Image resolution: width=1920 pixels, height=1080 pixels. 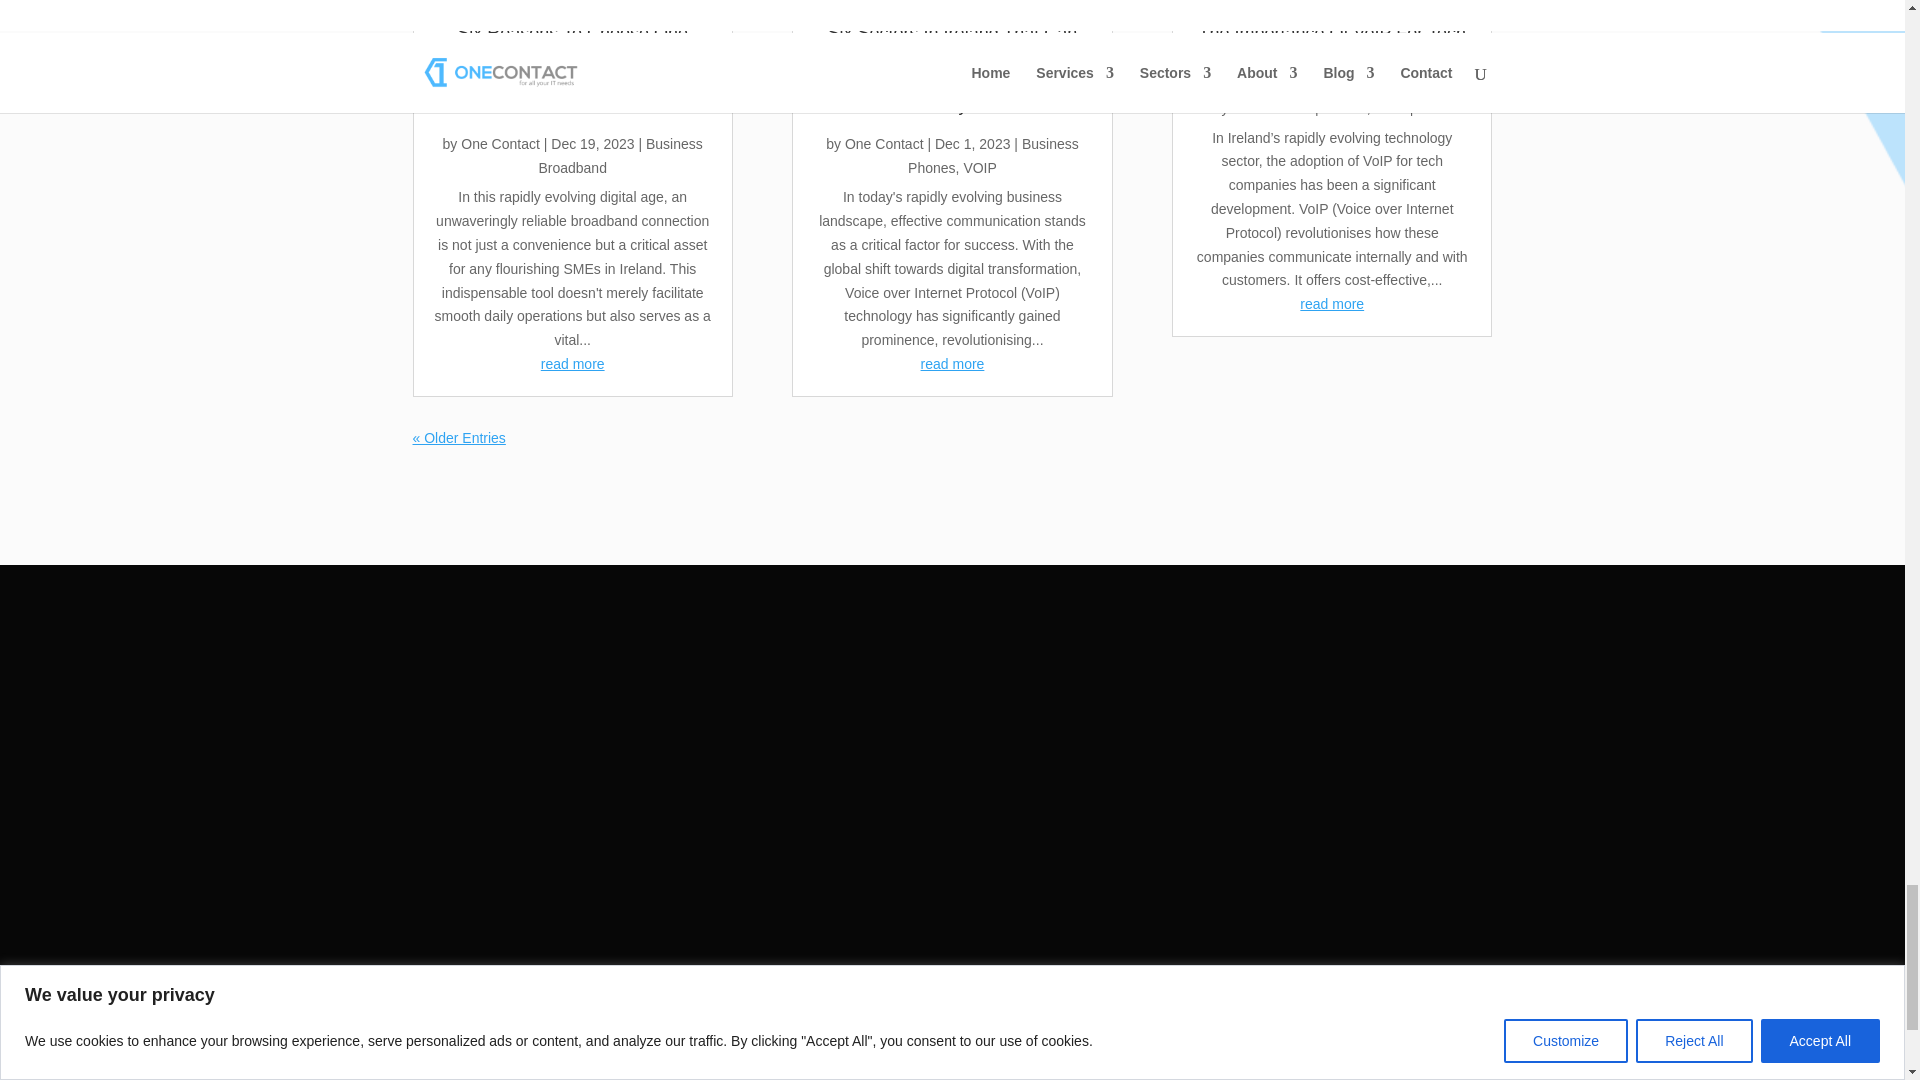 What do you see at coordinates (1272, 108) in the screenshot?
I see `Posts by One Contact` at bounding box center [1272, 108].